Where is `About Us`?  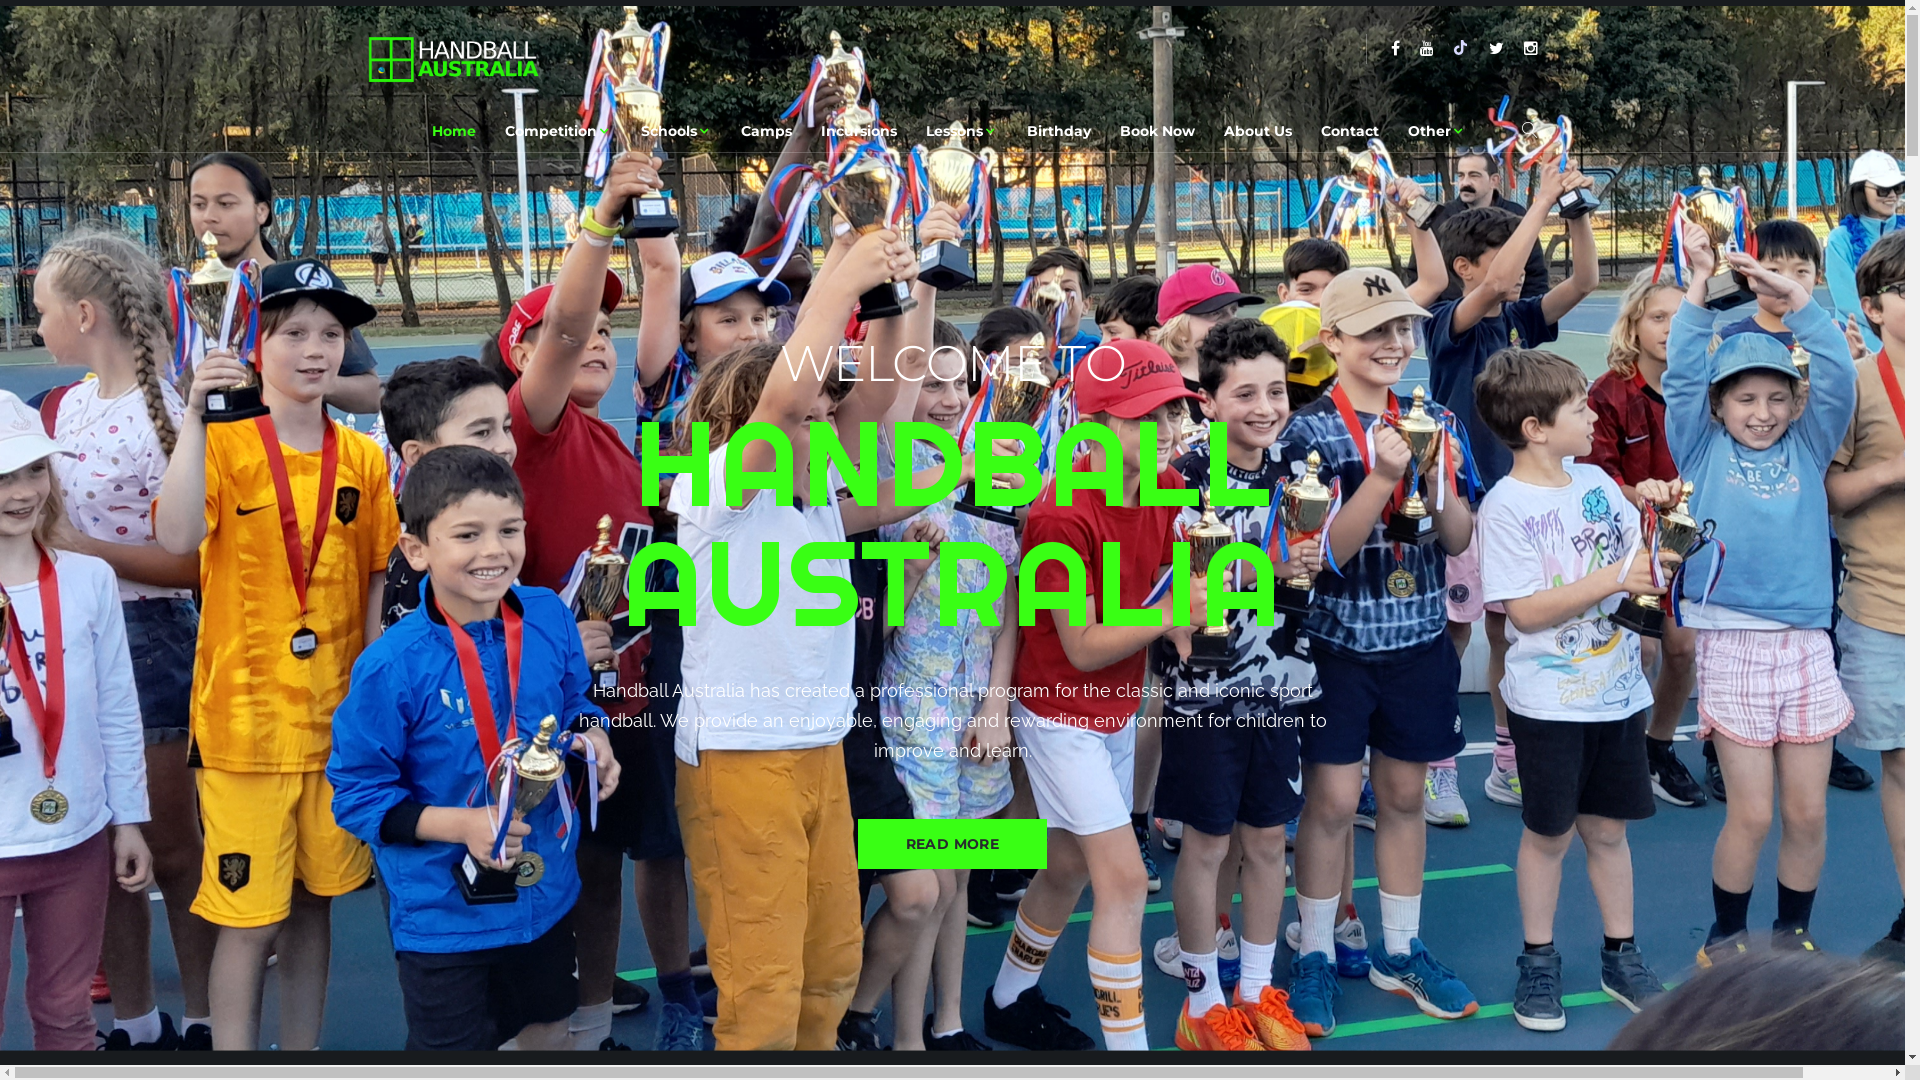
About Us is located at coordinates (1258, 131).